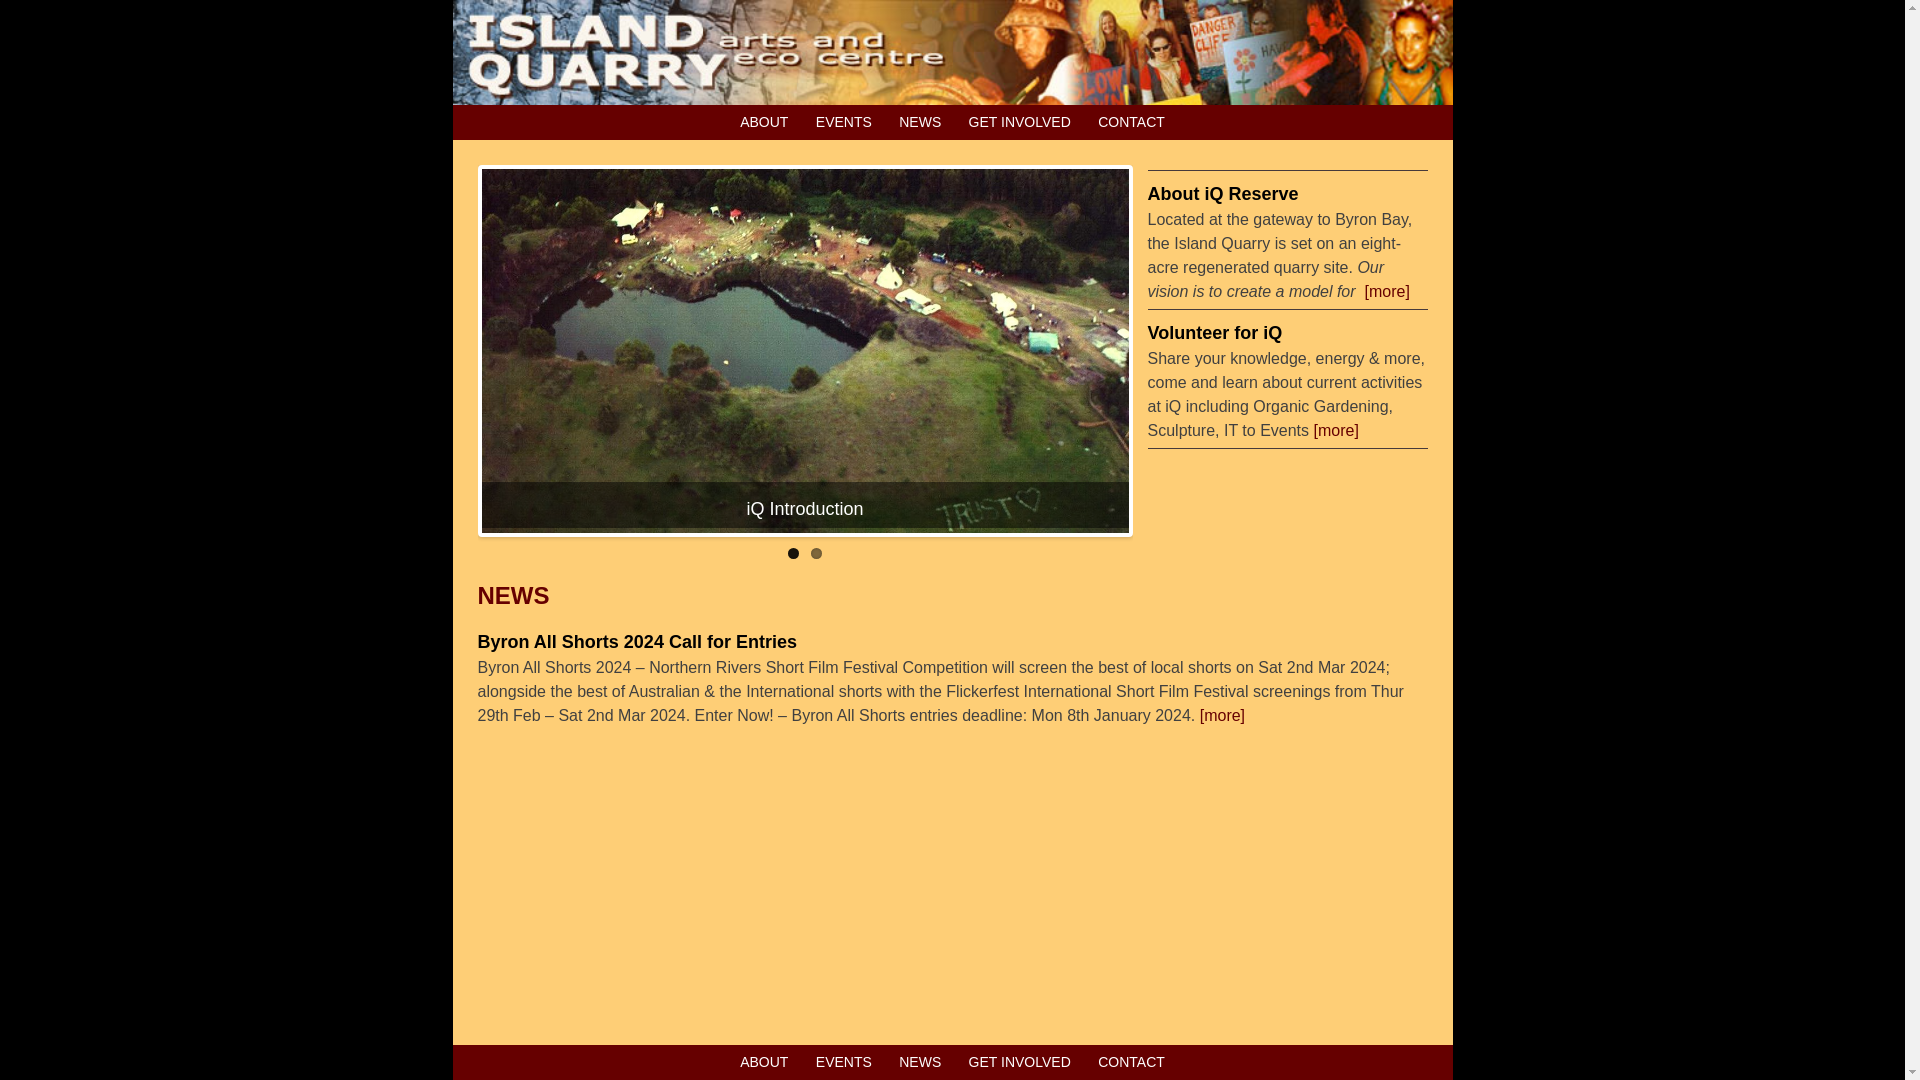 The width and height of the screenshot is (1920, 1080). What do you see at coordinates (794, 554) in the screenshot?
I see `1` at bounding box center [794, 554].